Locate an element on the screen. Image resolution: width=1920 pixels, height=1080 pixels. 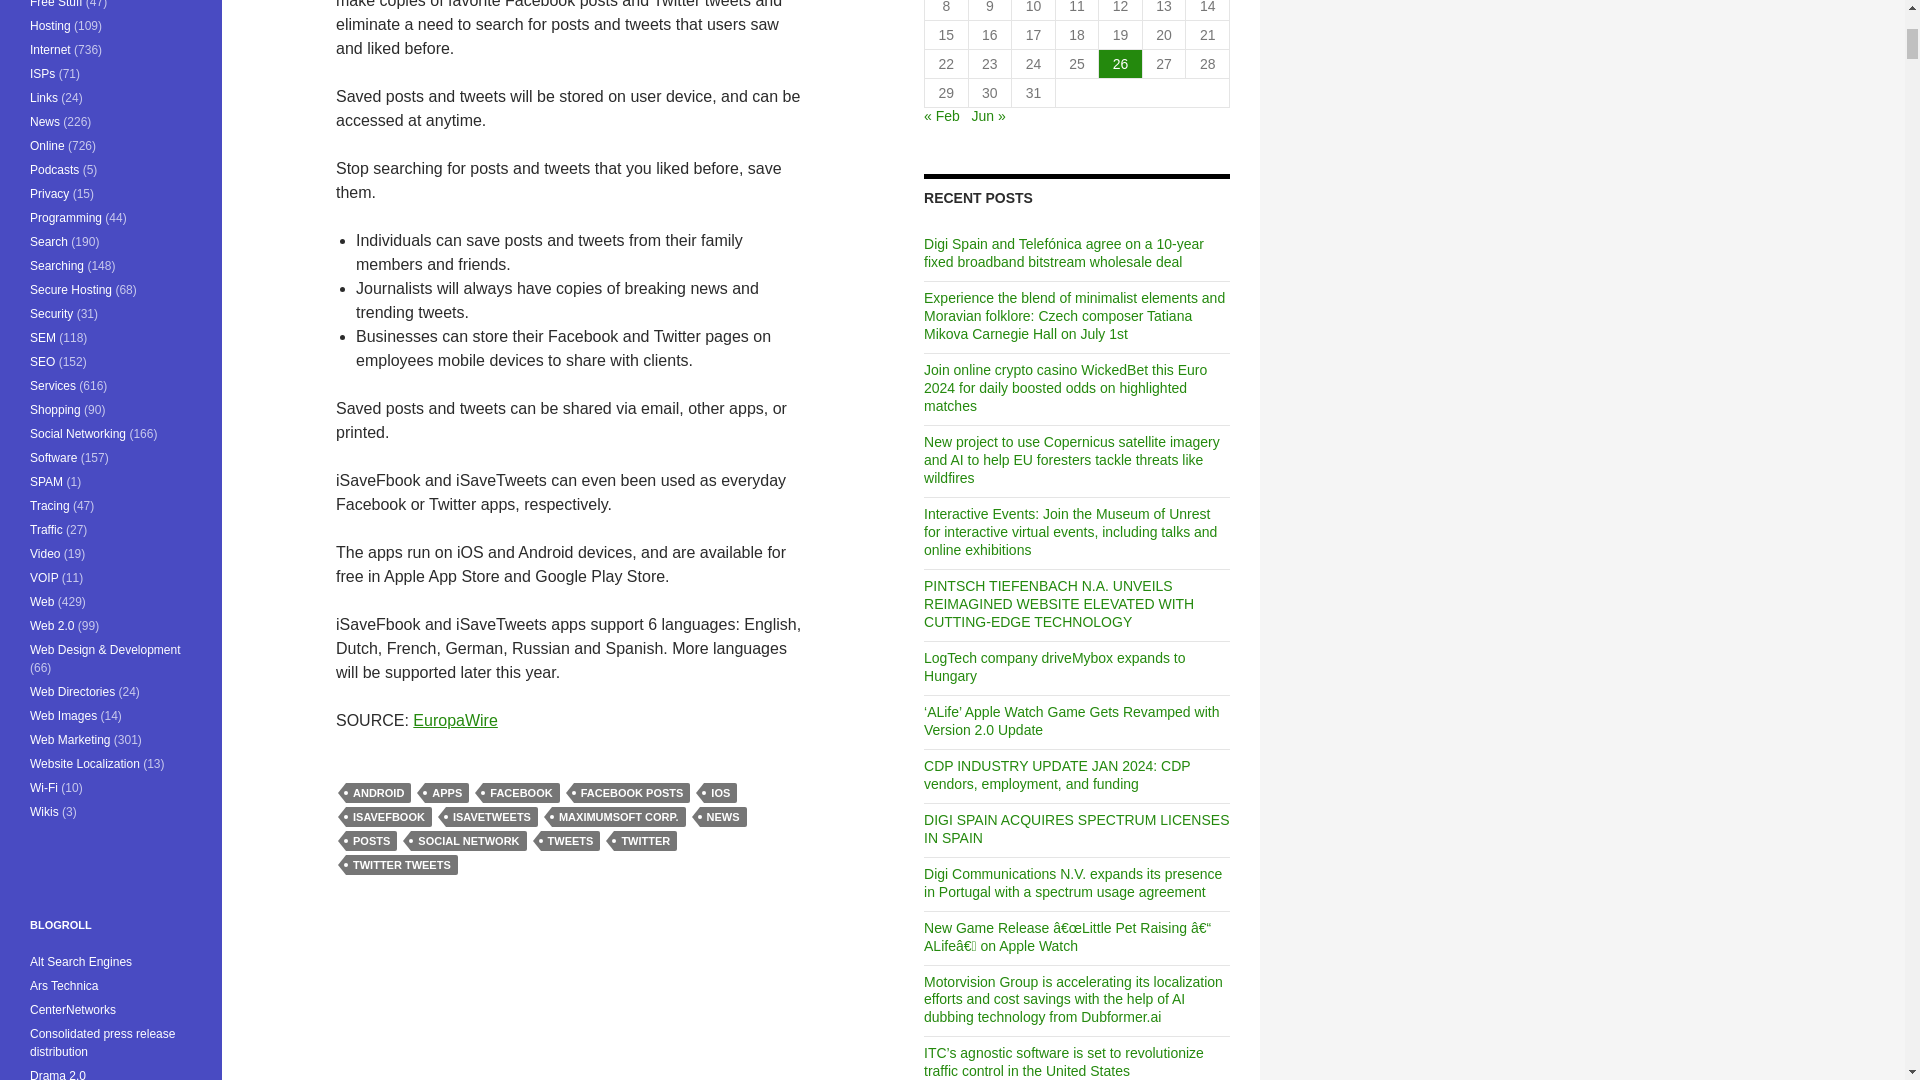
MAXIMUMSOFT CORP. is located at coordinates (618, 816).